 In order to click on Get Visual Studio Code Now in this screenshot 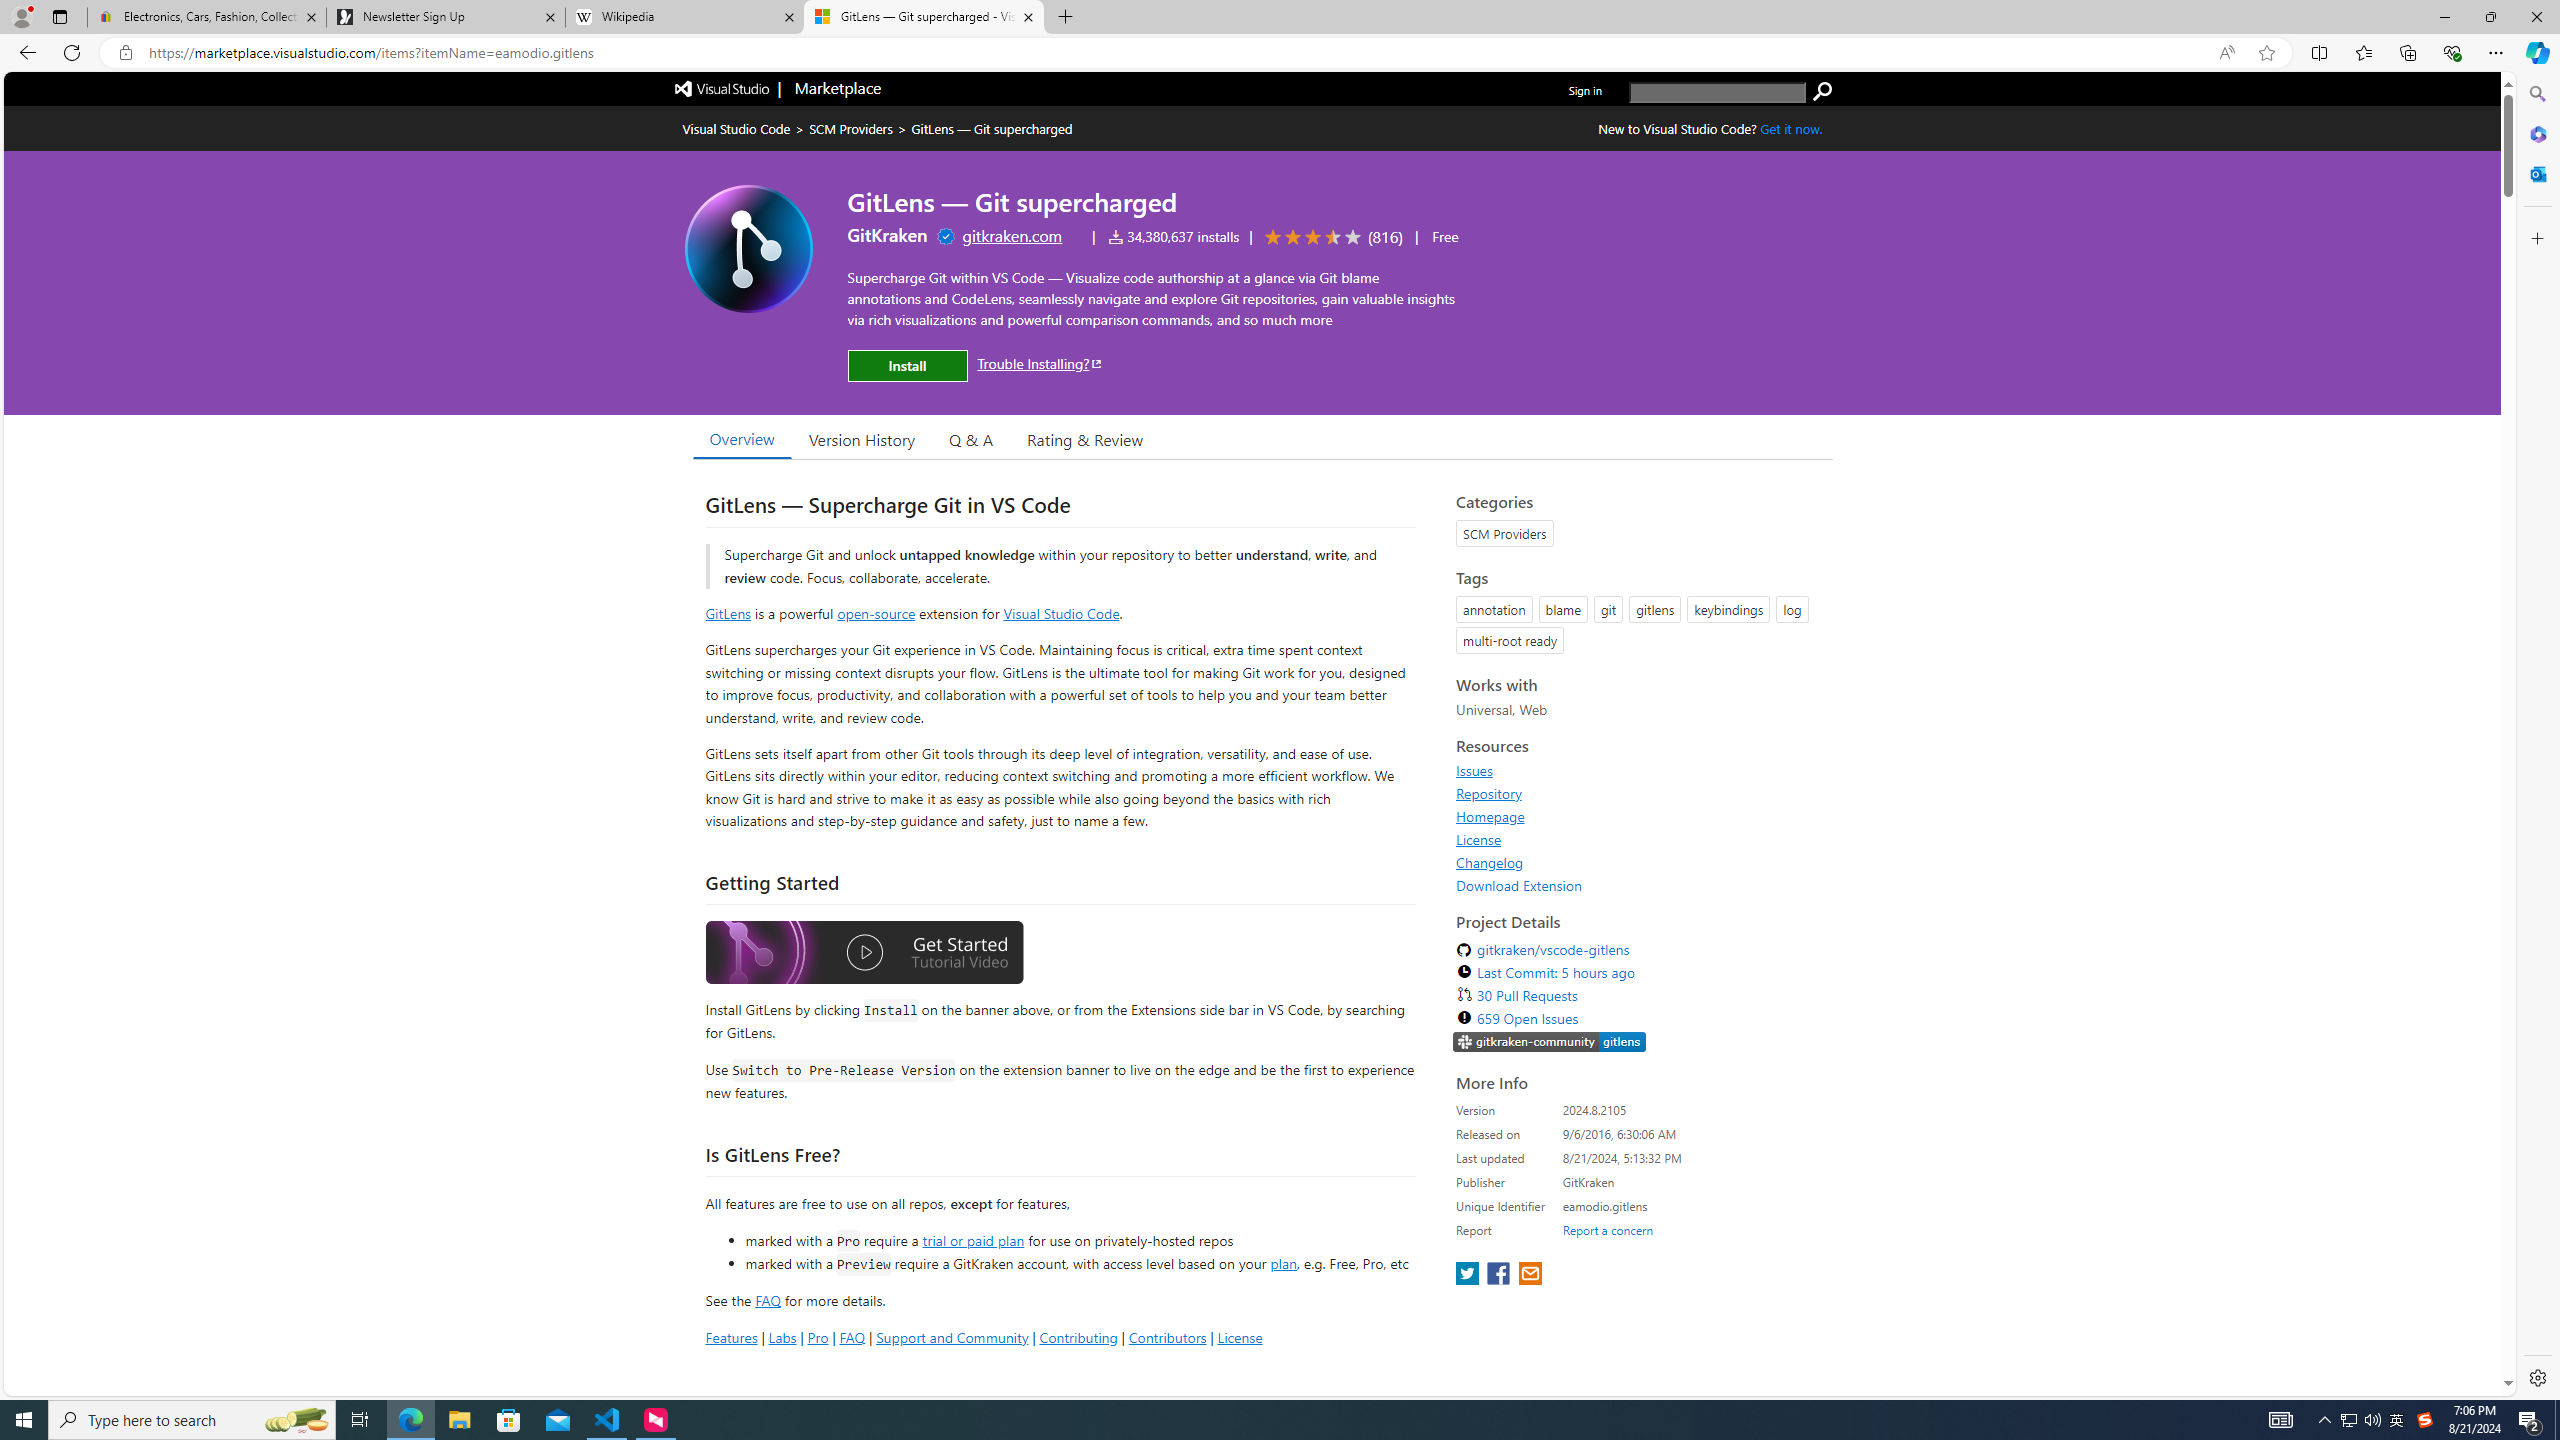, I will do `click(1792, 128)`.